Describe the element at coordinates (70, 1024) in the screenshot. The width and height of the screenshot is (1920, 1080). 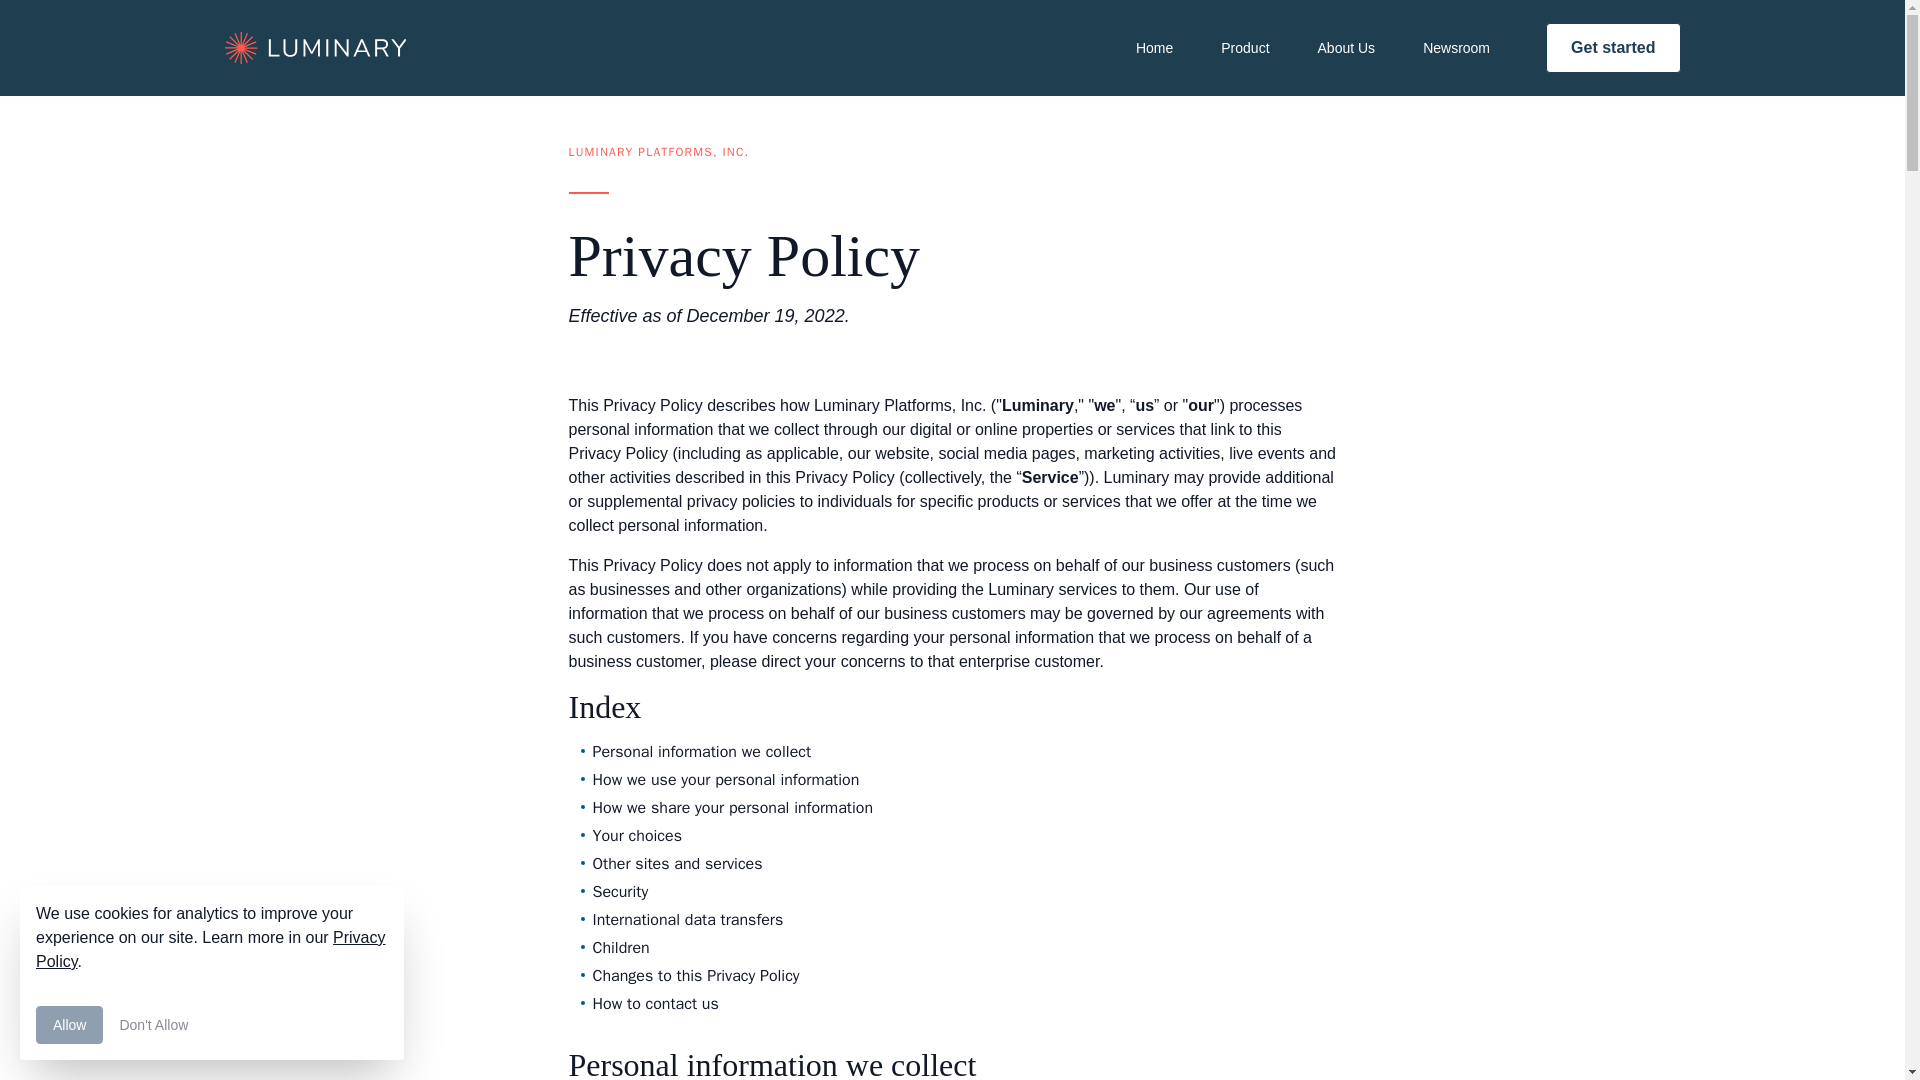
I see `Allow` at that location.